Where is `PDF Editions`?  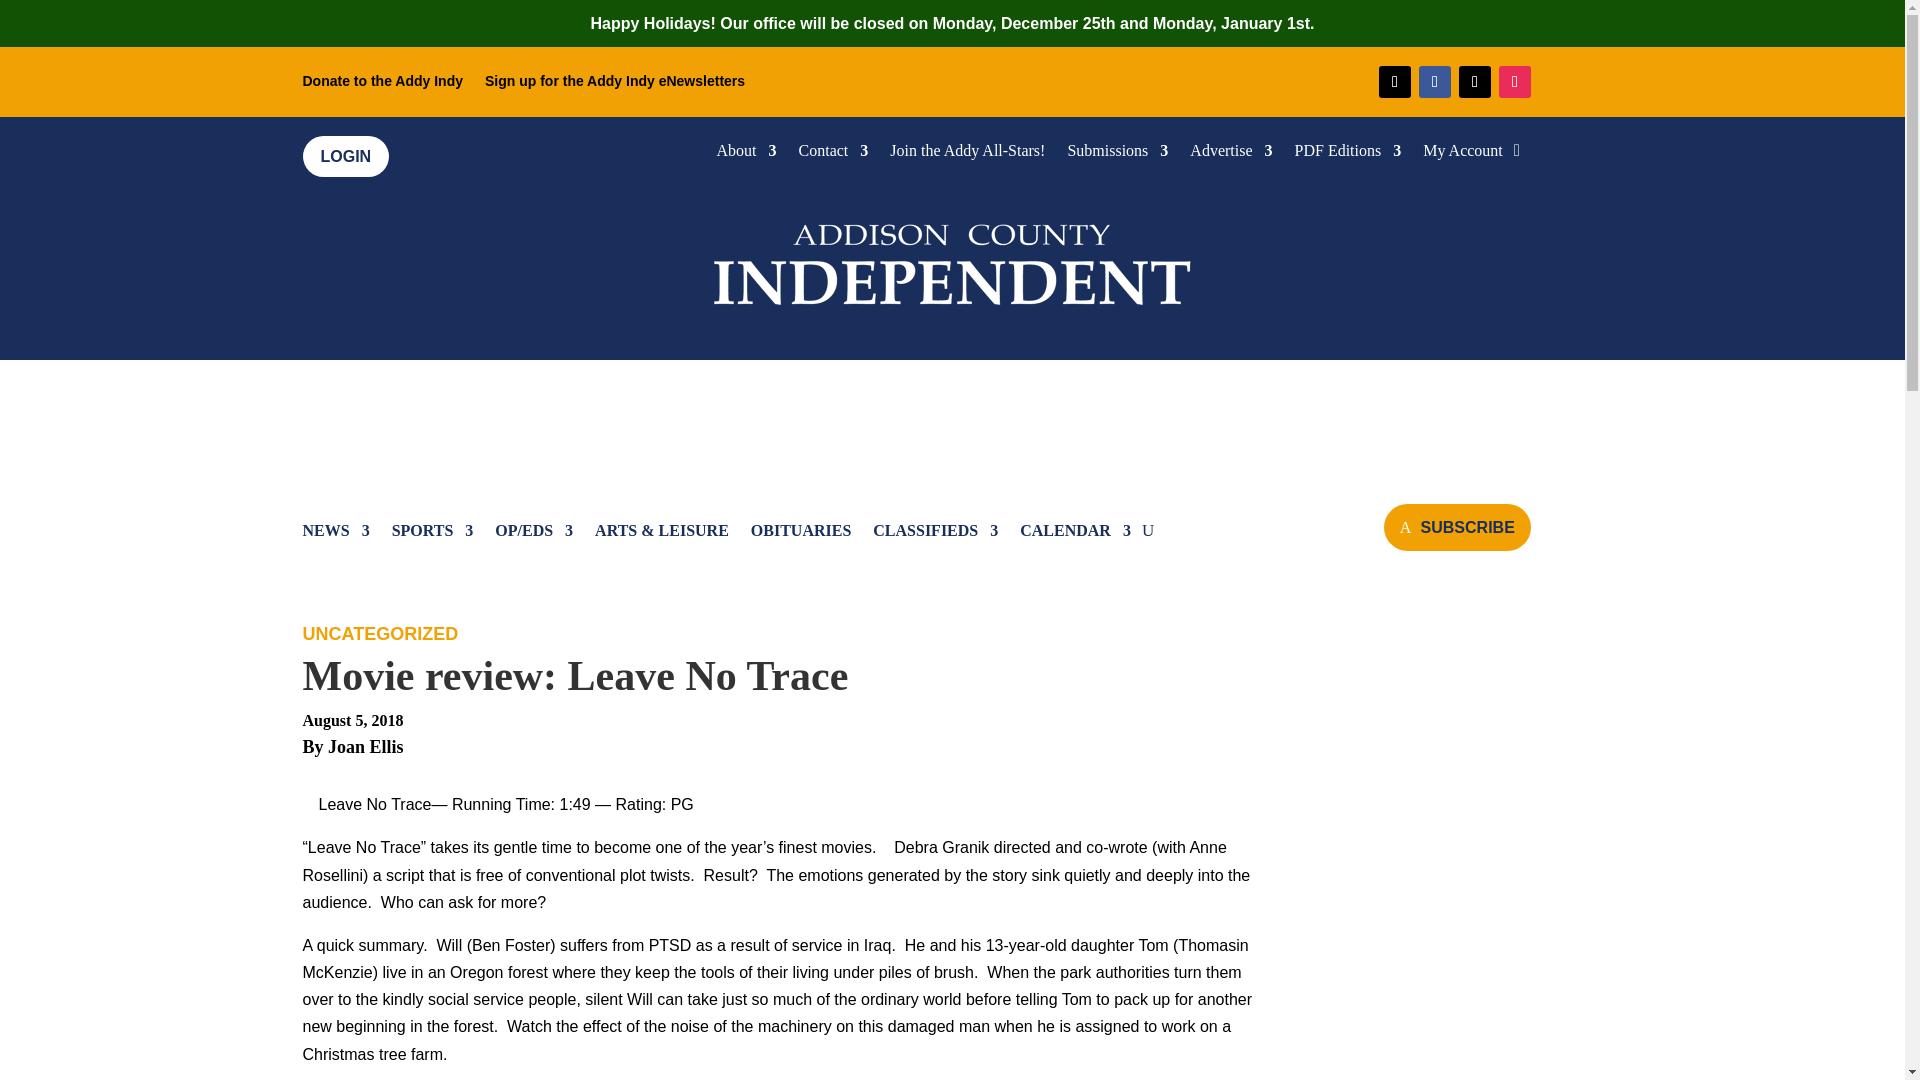
PDF Editions is located at coordinates (1348, 154).